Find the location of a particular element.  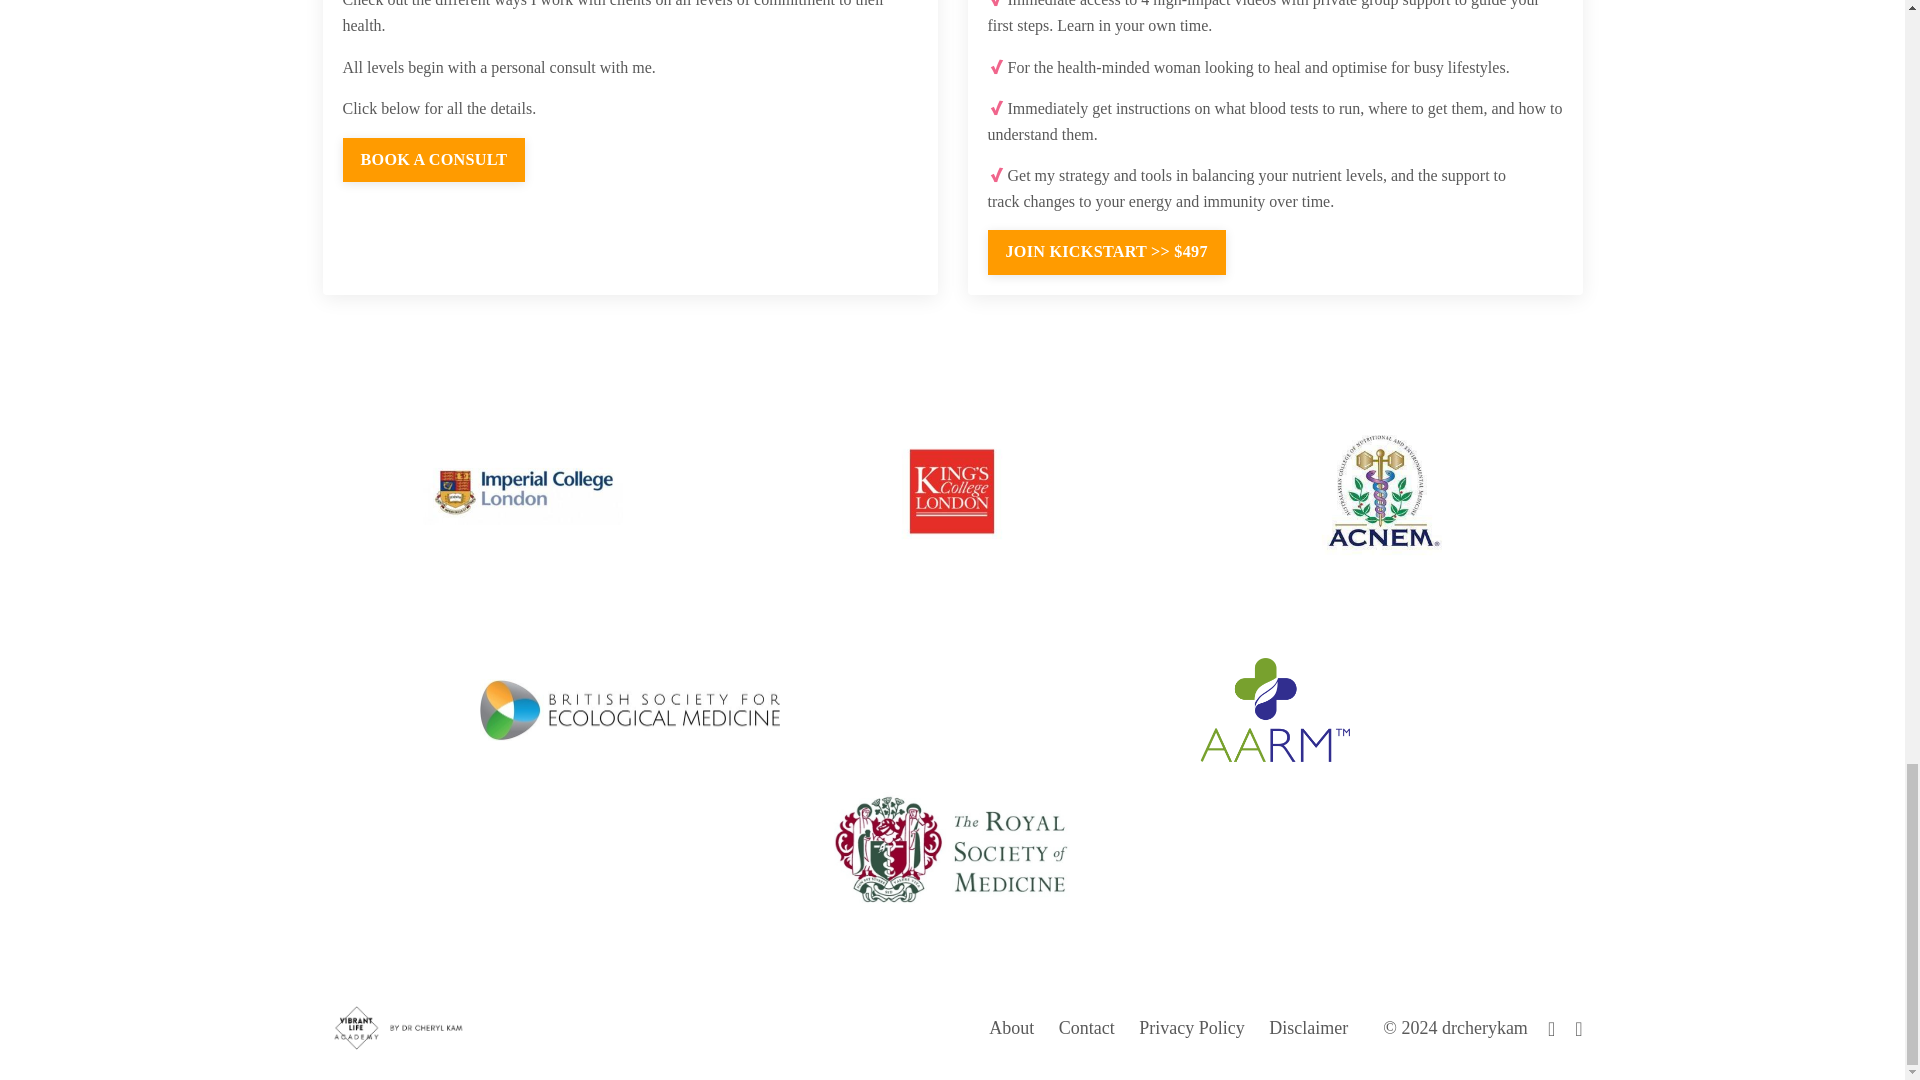

About is located at coordinates (1011, 1028).